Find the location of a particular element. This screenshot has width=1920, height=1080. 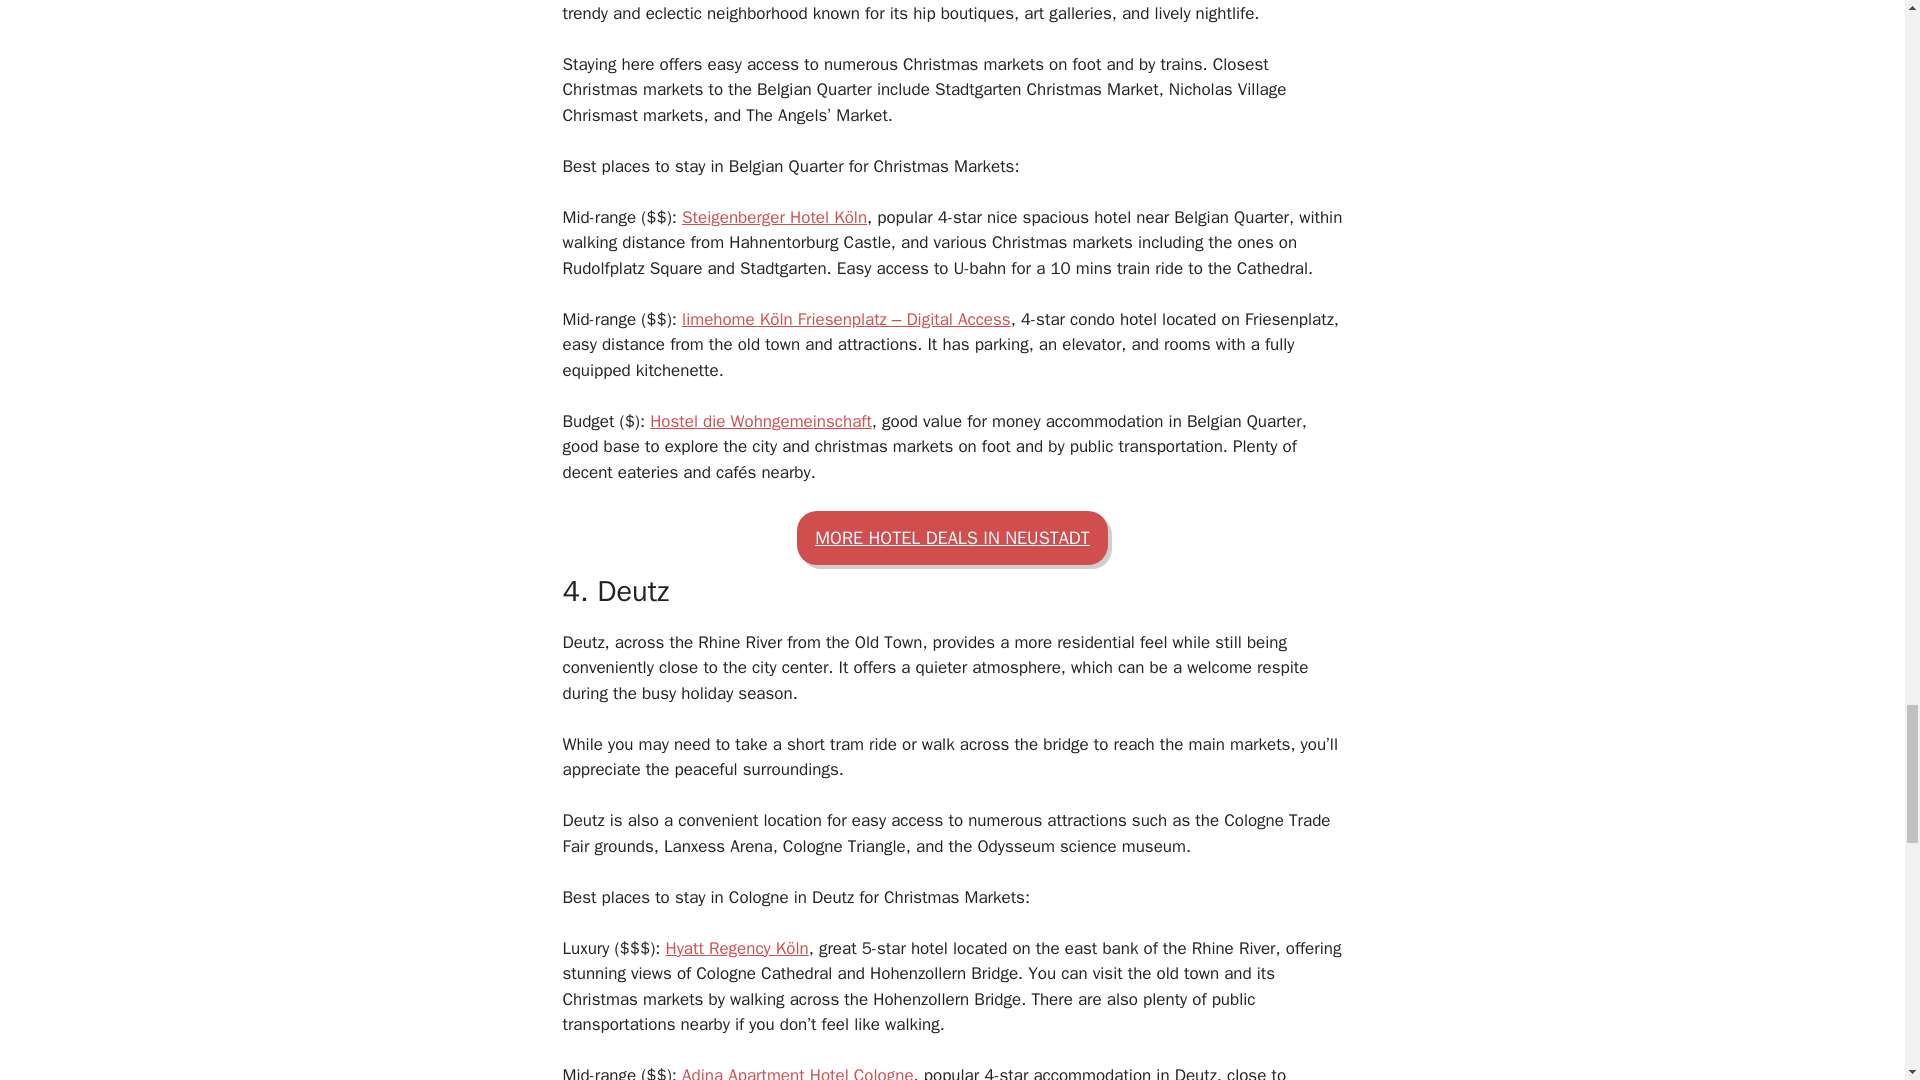

Adina Apartment Hotel Cologne is located at coordinates (797, 1072).